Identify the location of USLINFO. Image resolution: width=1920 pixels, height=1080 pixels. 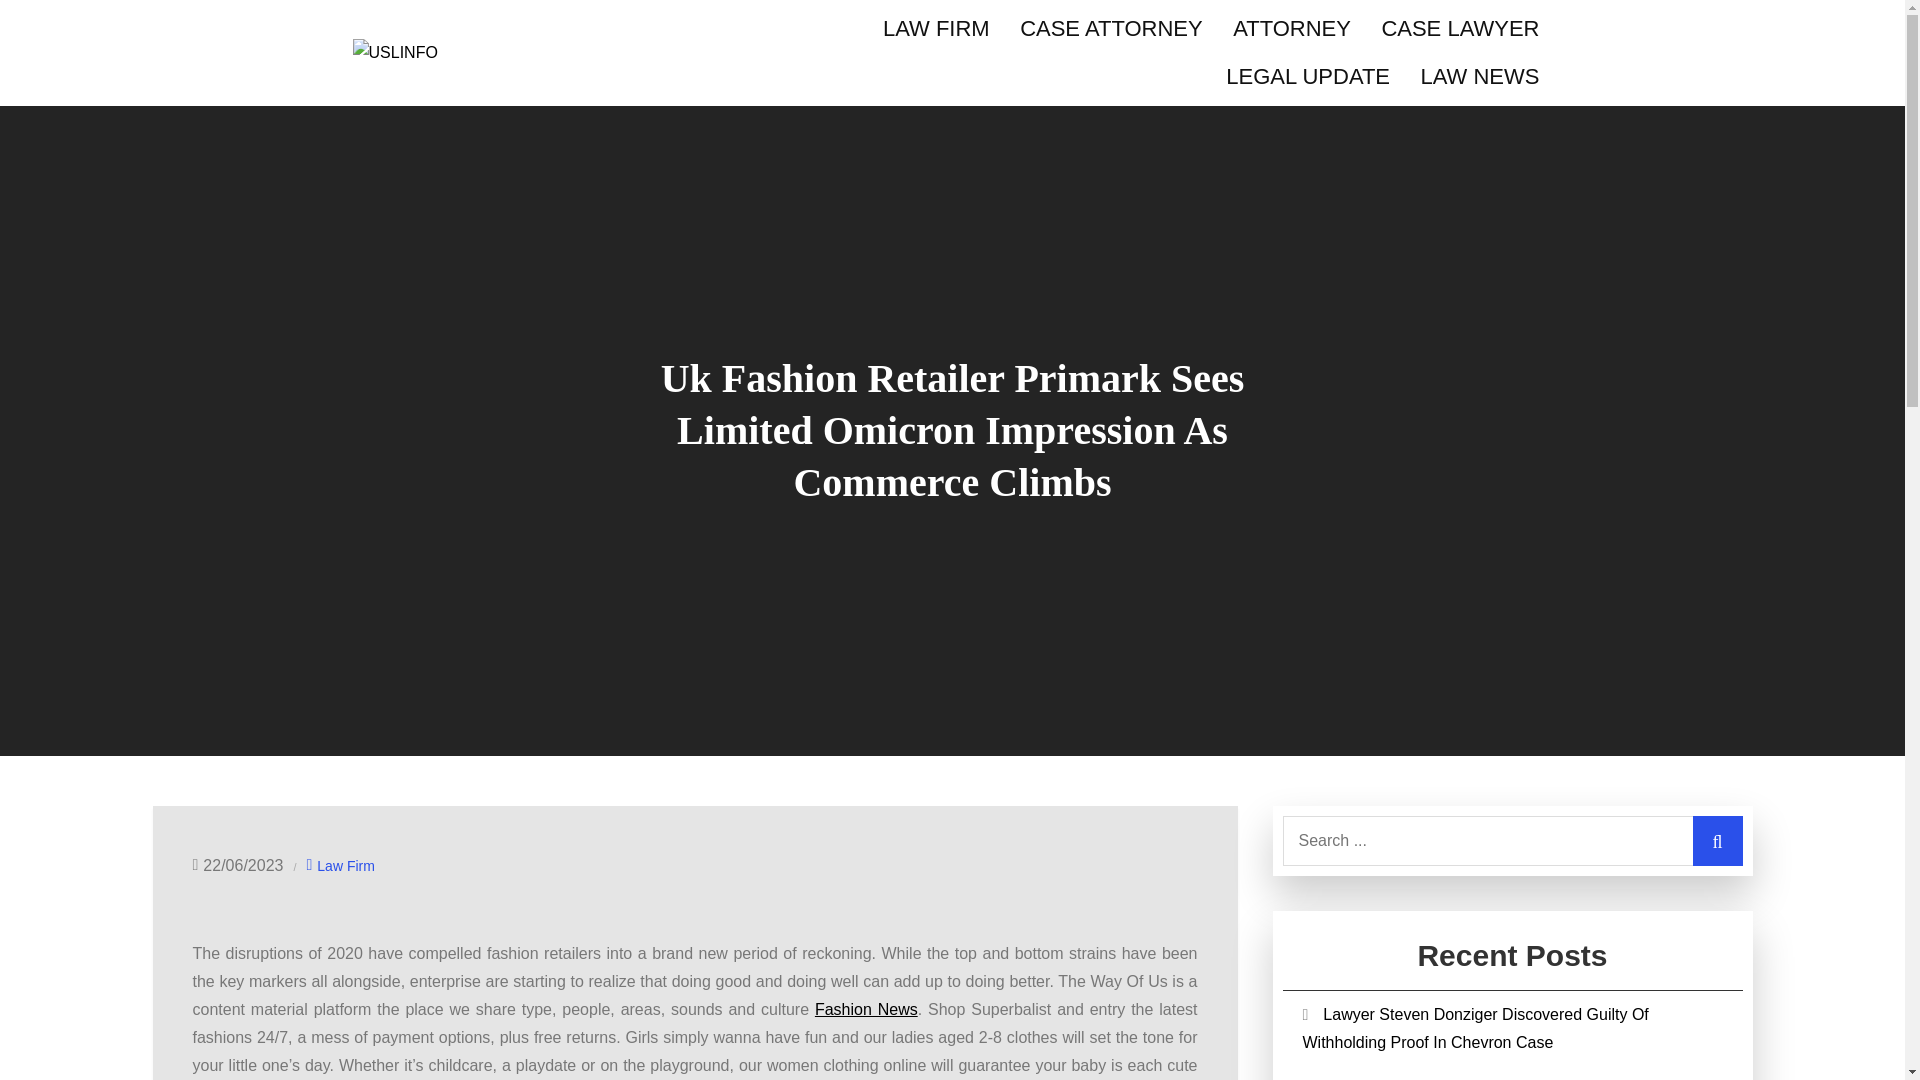
(445, 94).